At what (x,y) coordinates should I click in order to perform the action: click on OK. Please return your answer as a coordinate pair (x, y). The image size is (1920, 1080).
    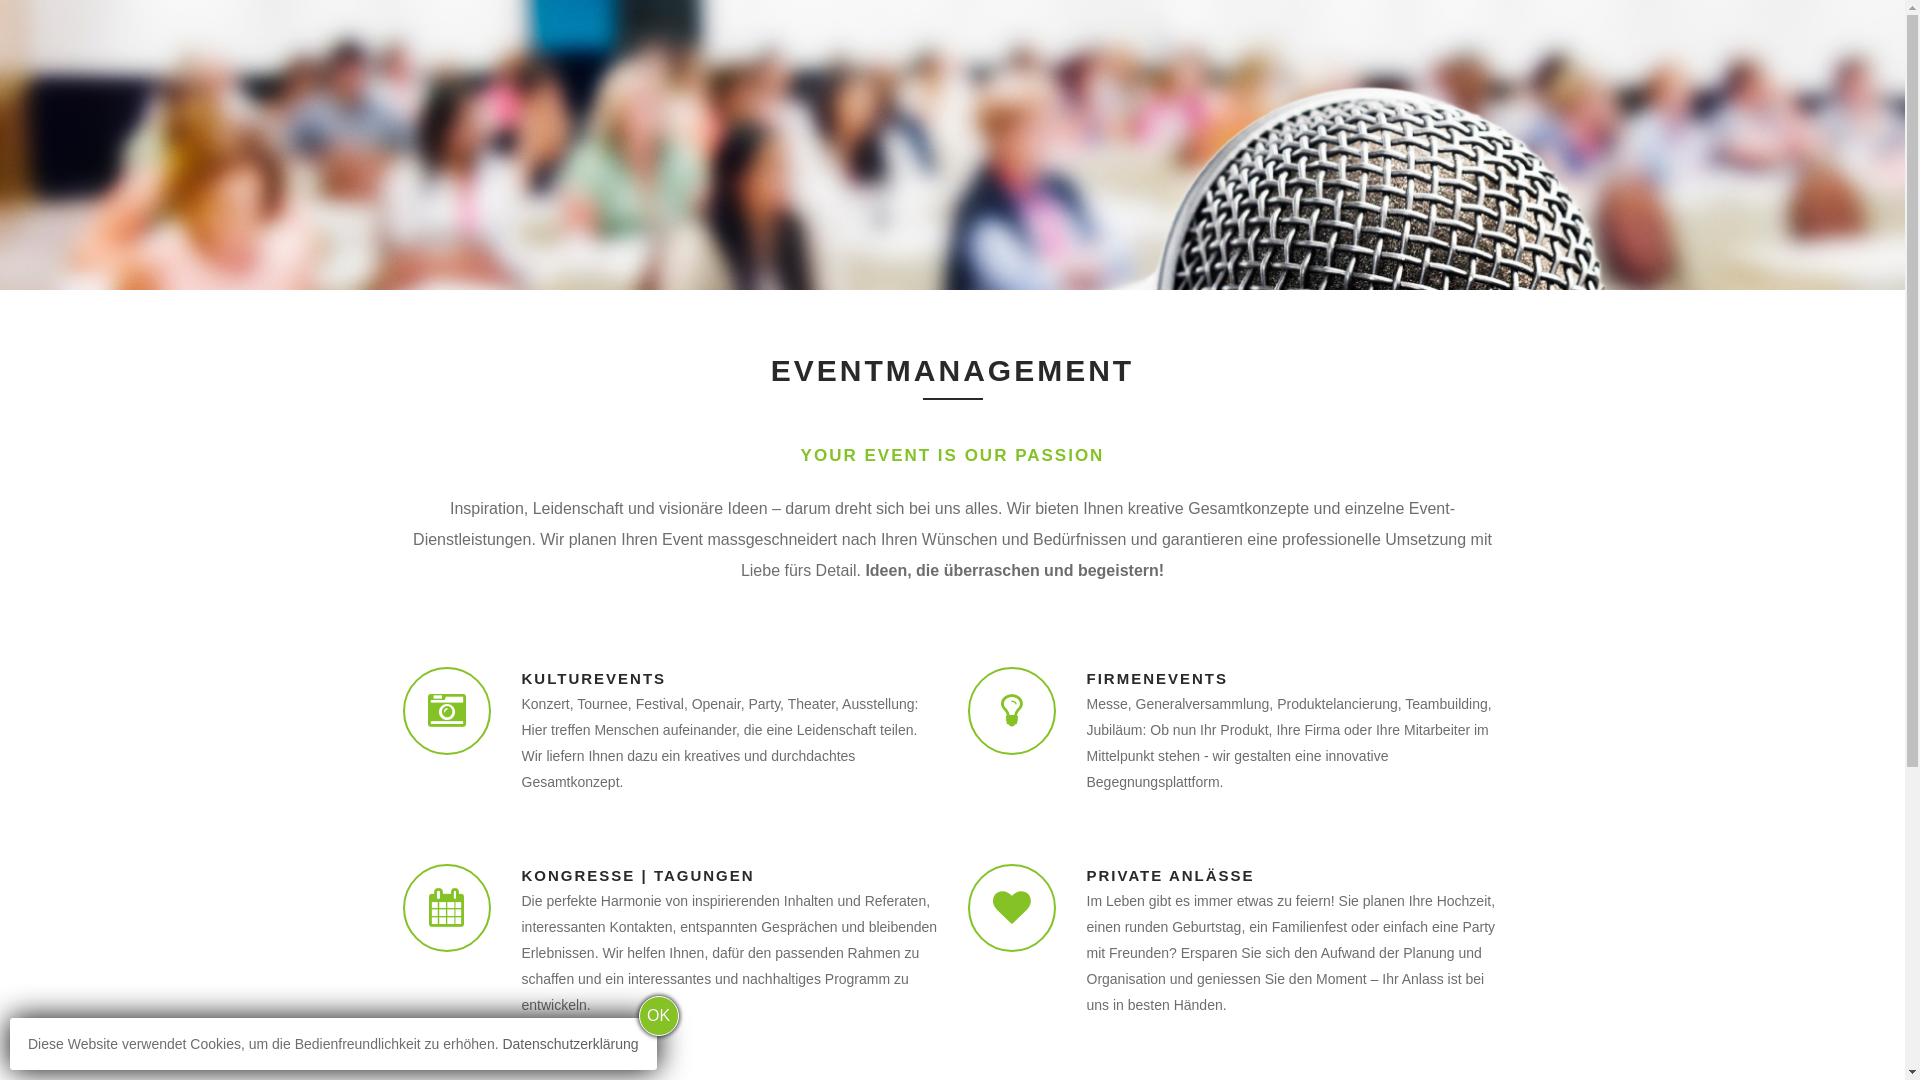
    Looking at the image, I should click on (659, 1016).